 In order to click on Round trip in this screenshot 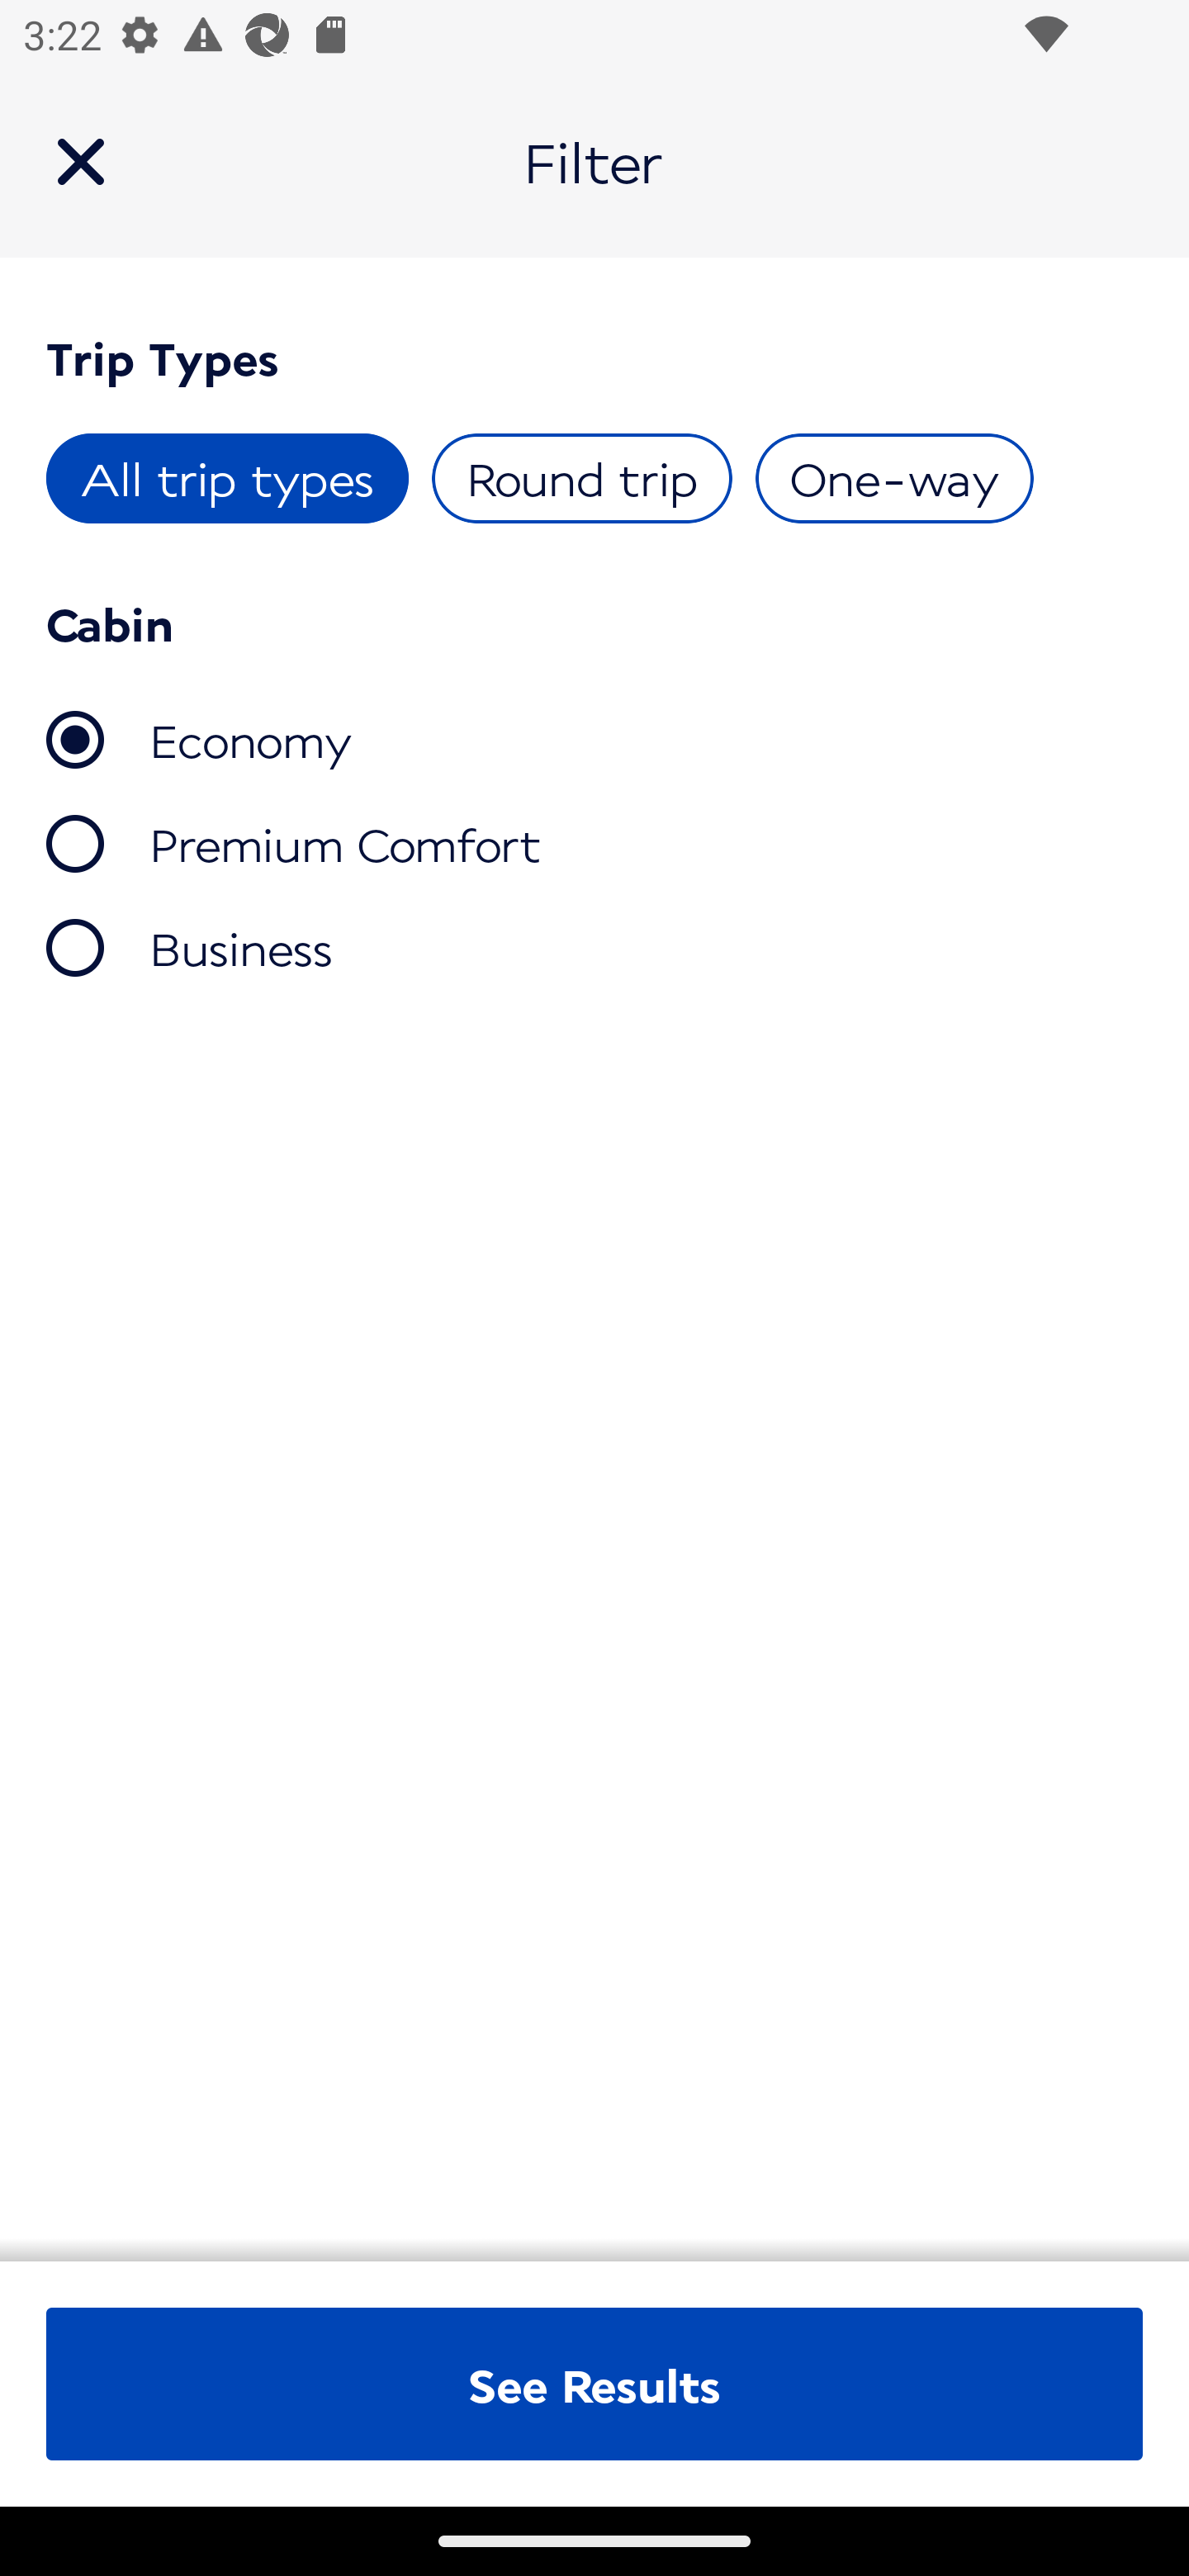, I will do `click(581, 479)`.